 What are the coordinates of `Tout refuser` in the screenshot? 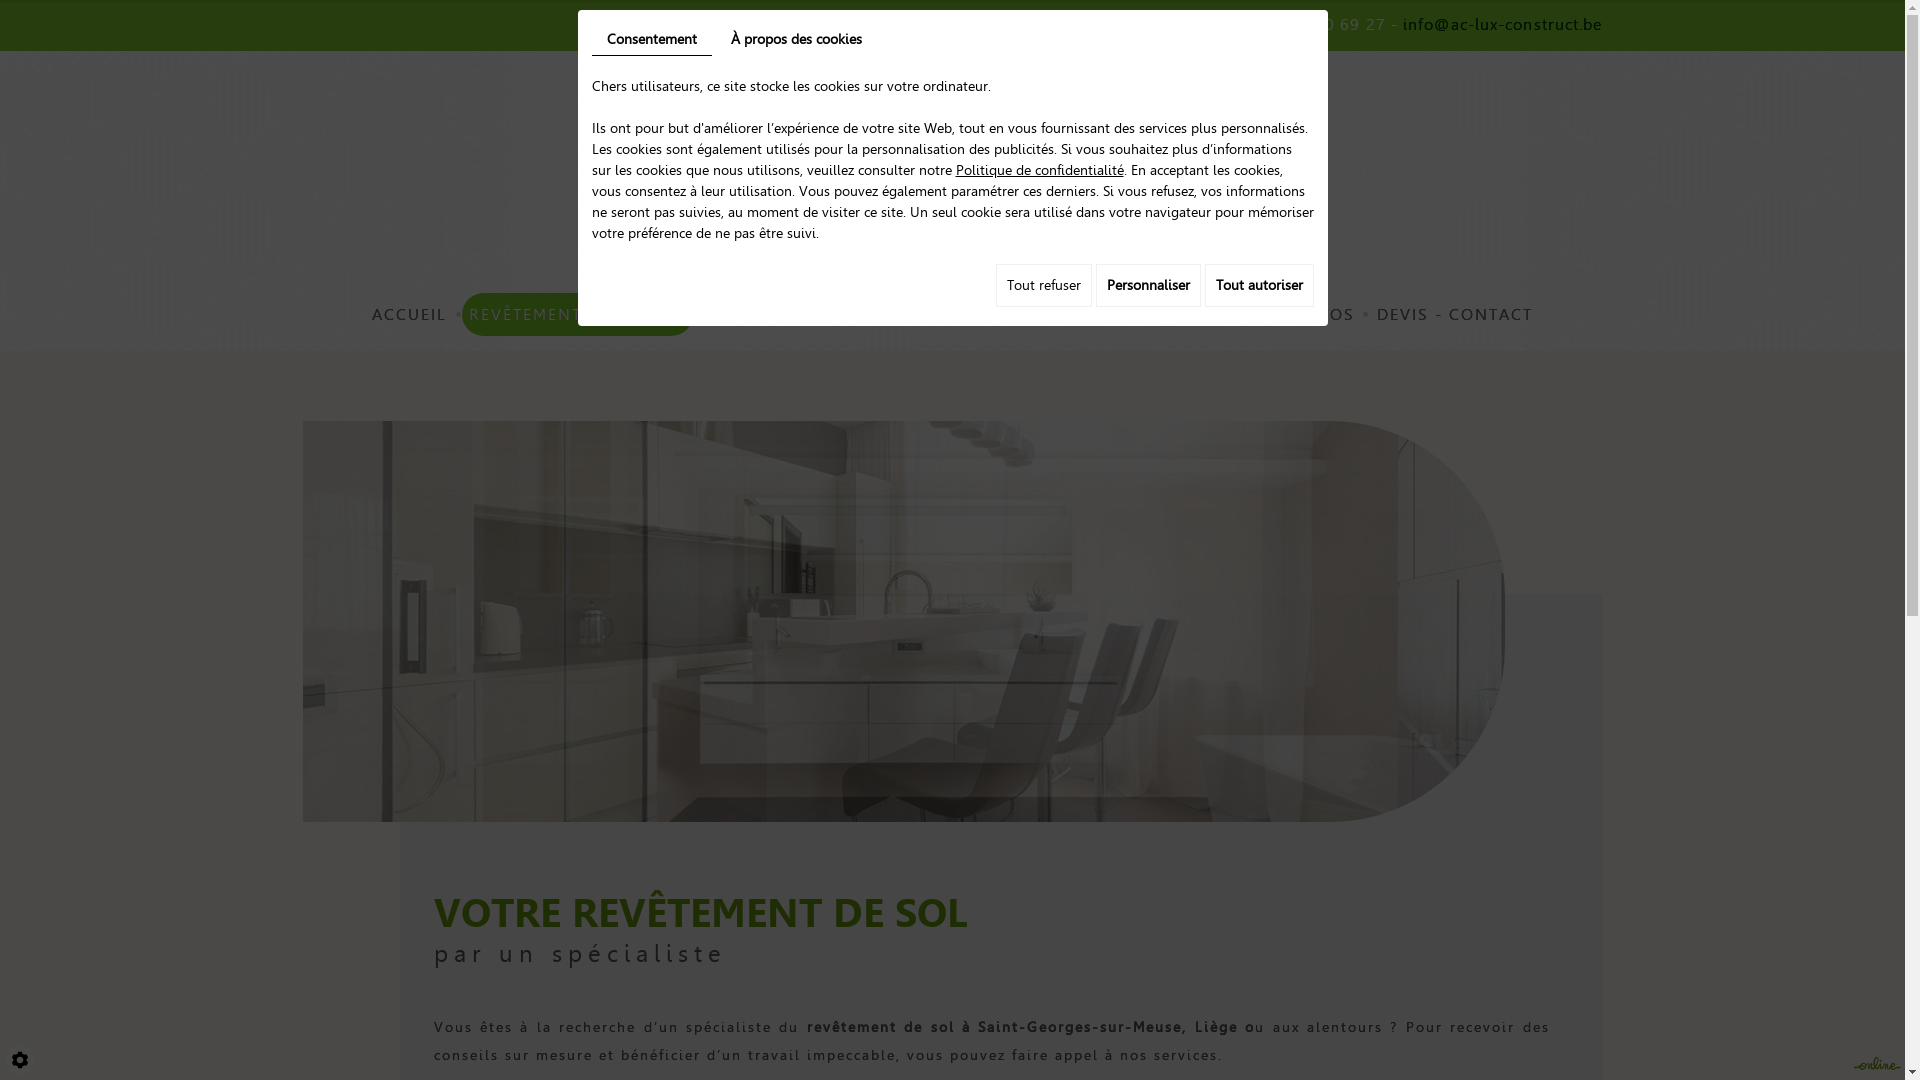 It's located at (1044, 286).